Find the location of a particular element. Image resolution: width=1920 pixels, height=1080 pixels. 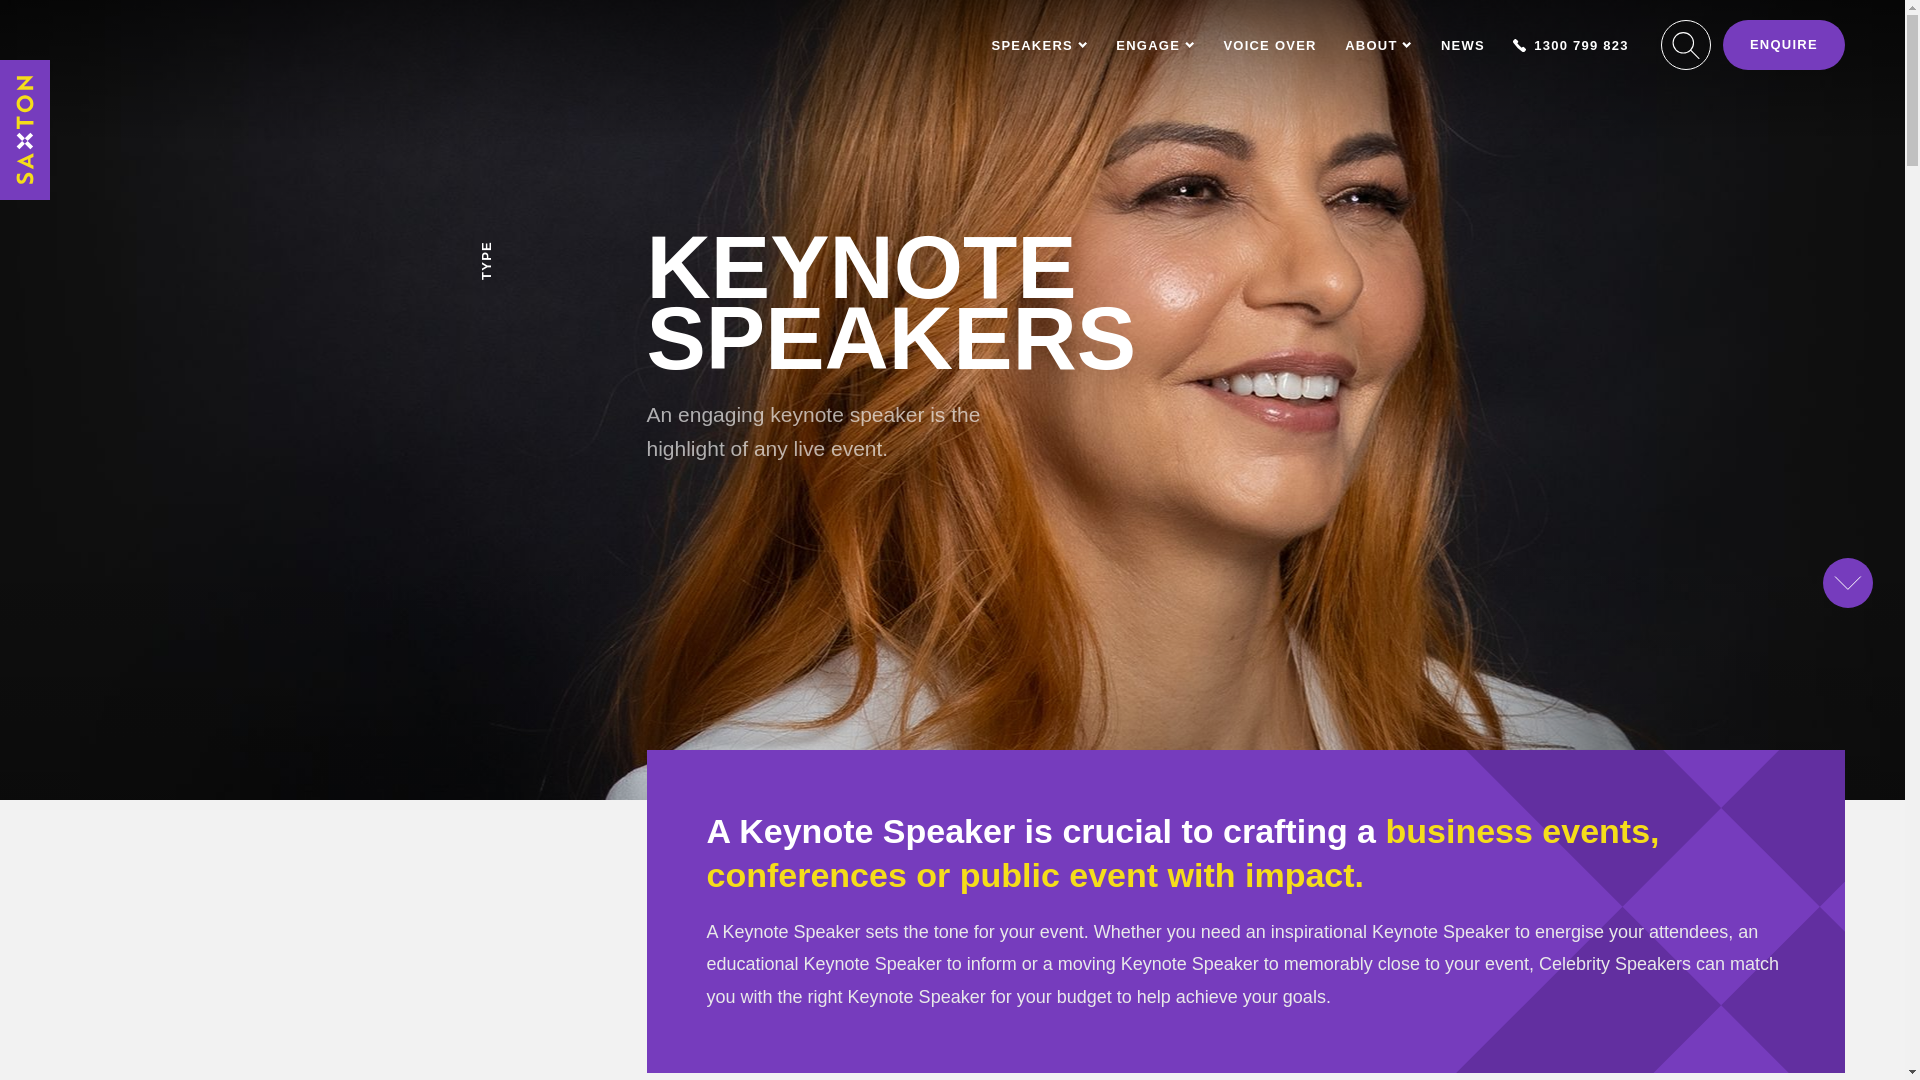

1300 799 823 is located at coordinates (1570, 44).